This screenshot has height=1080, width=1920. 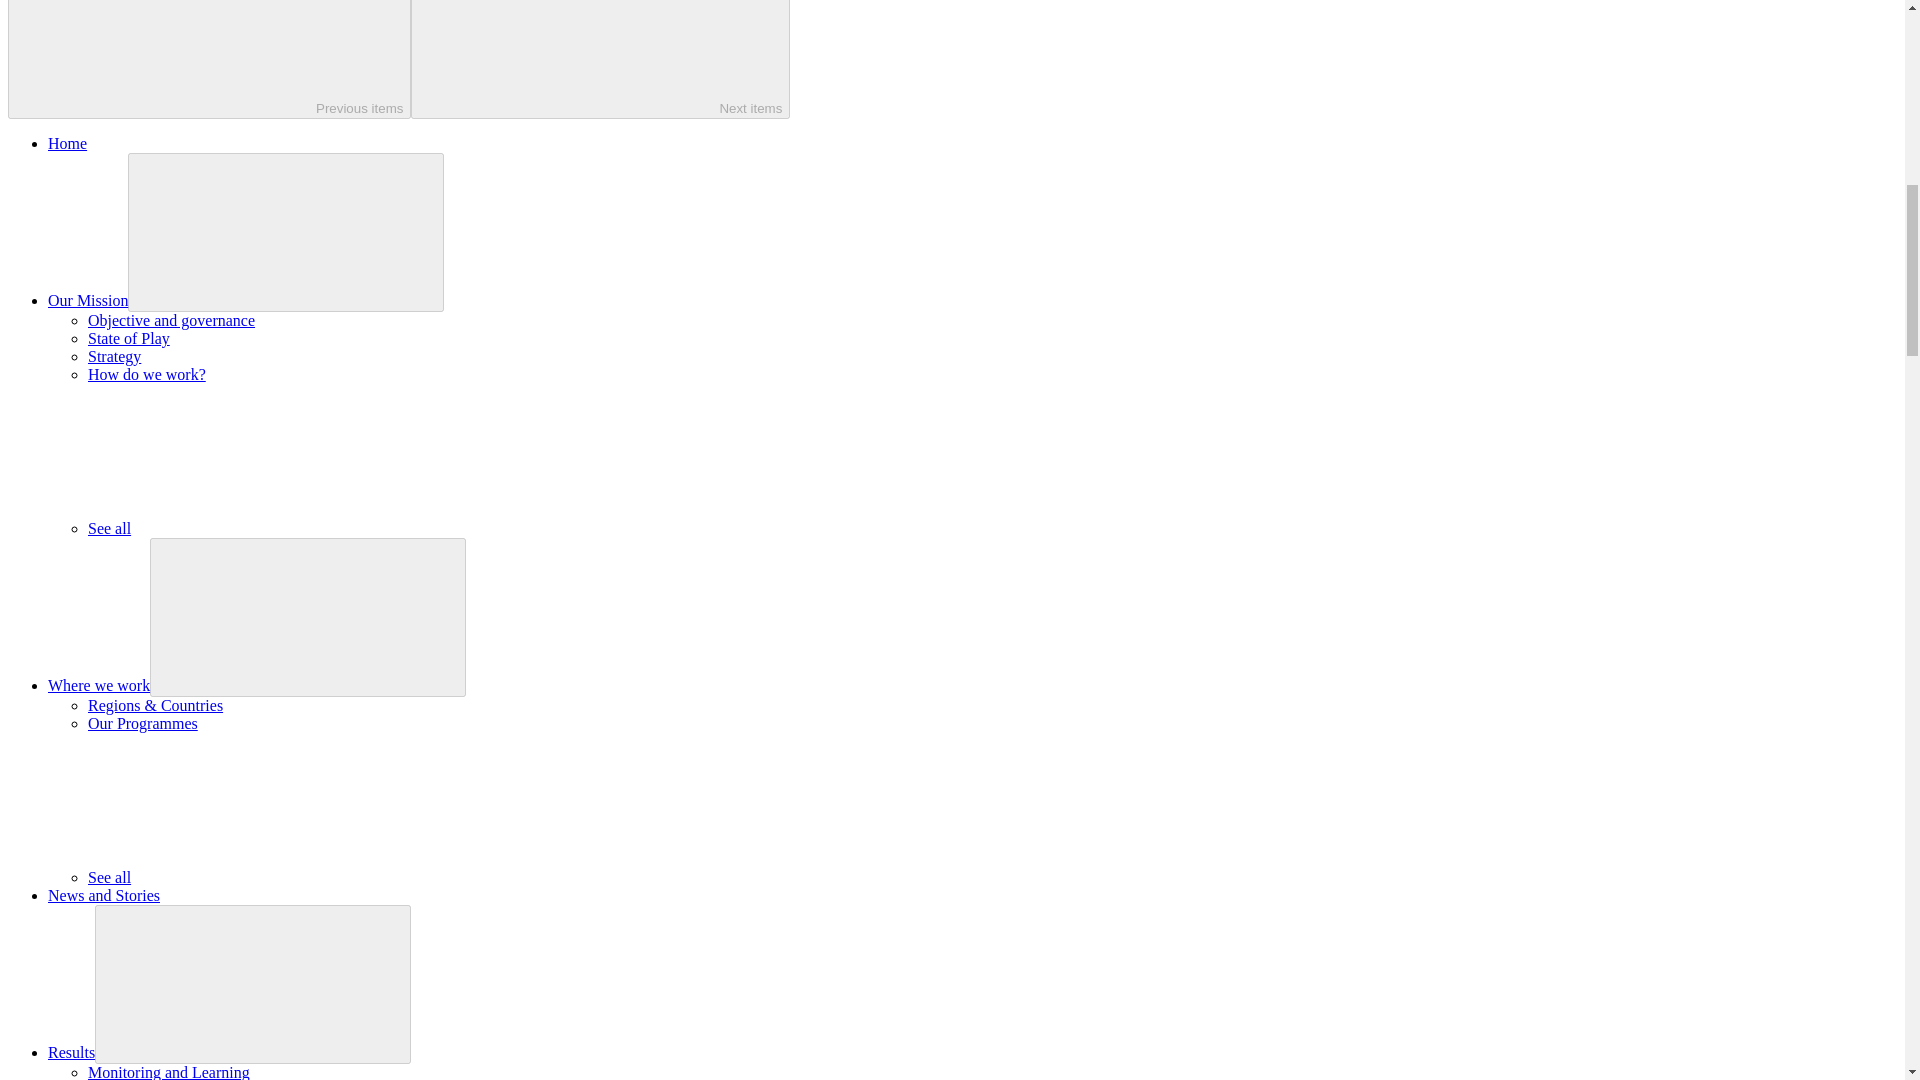 I want to click on Next items, so click(x=600, y=59).